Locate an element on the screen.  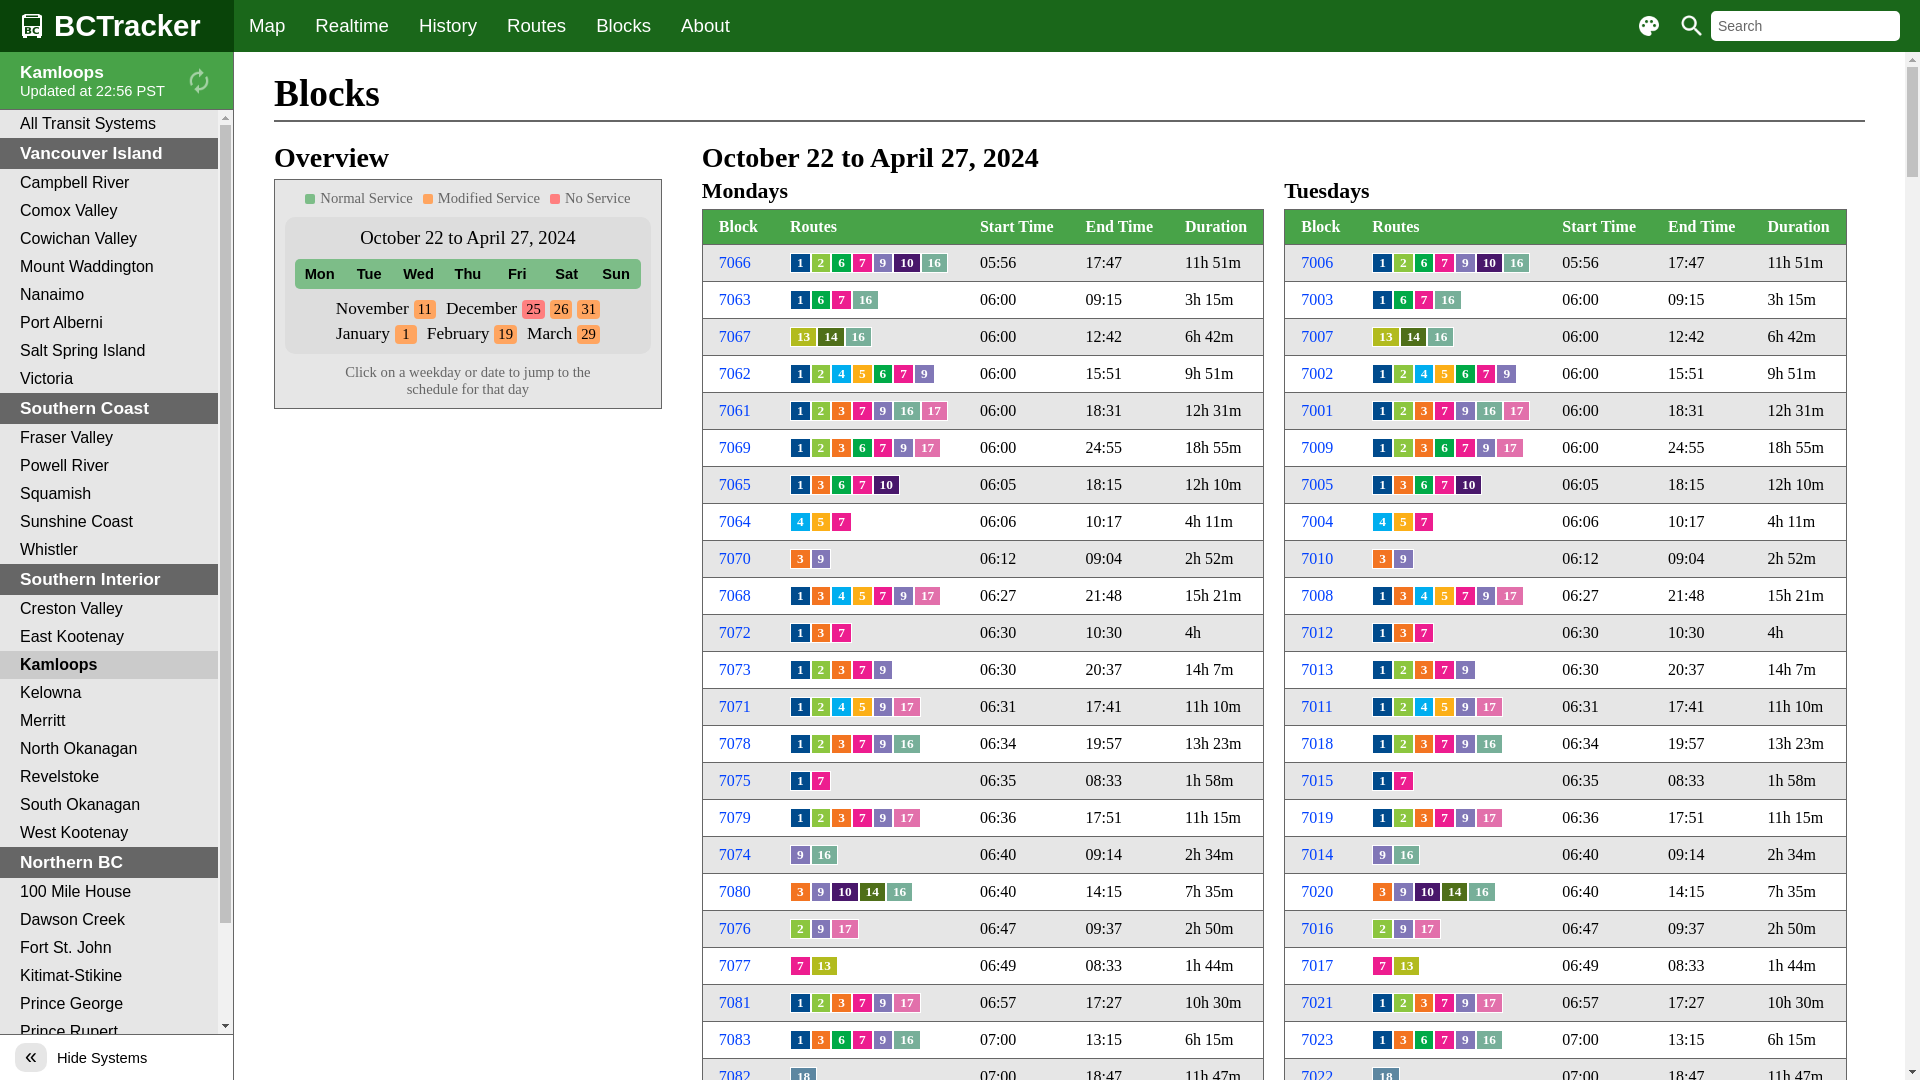
6 is located at coordinates (1444, 448).